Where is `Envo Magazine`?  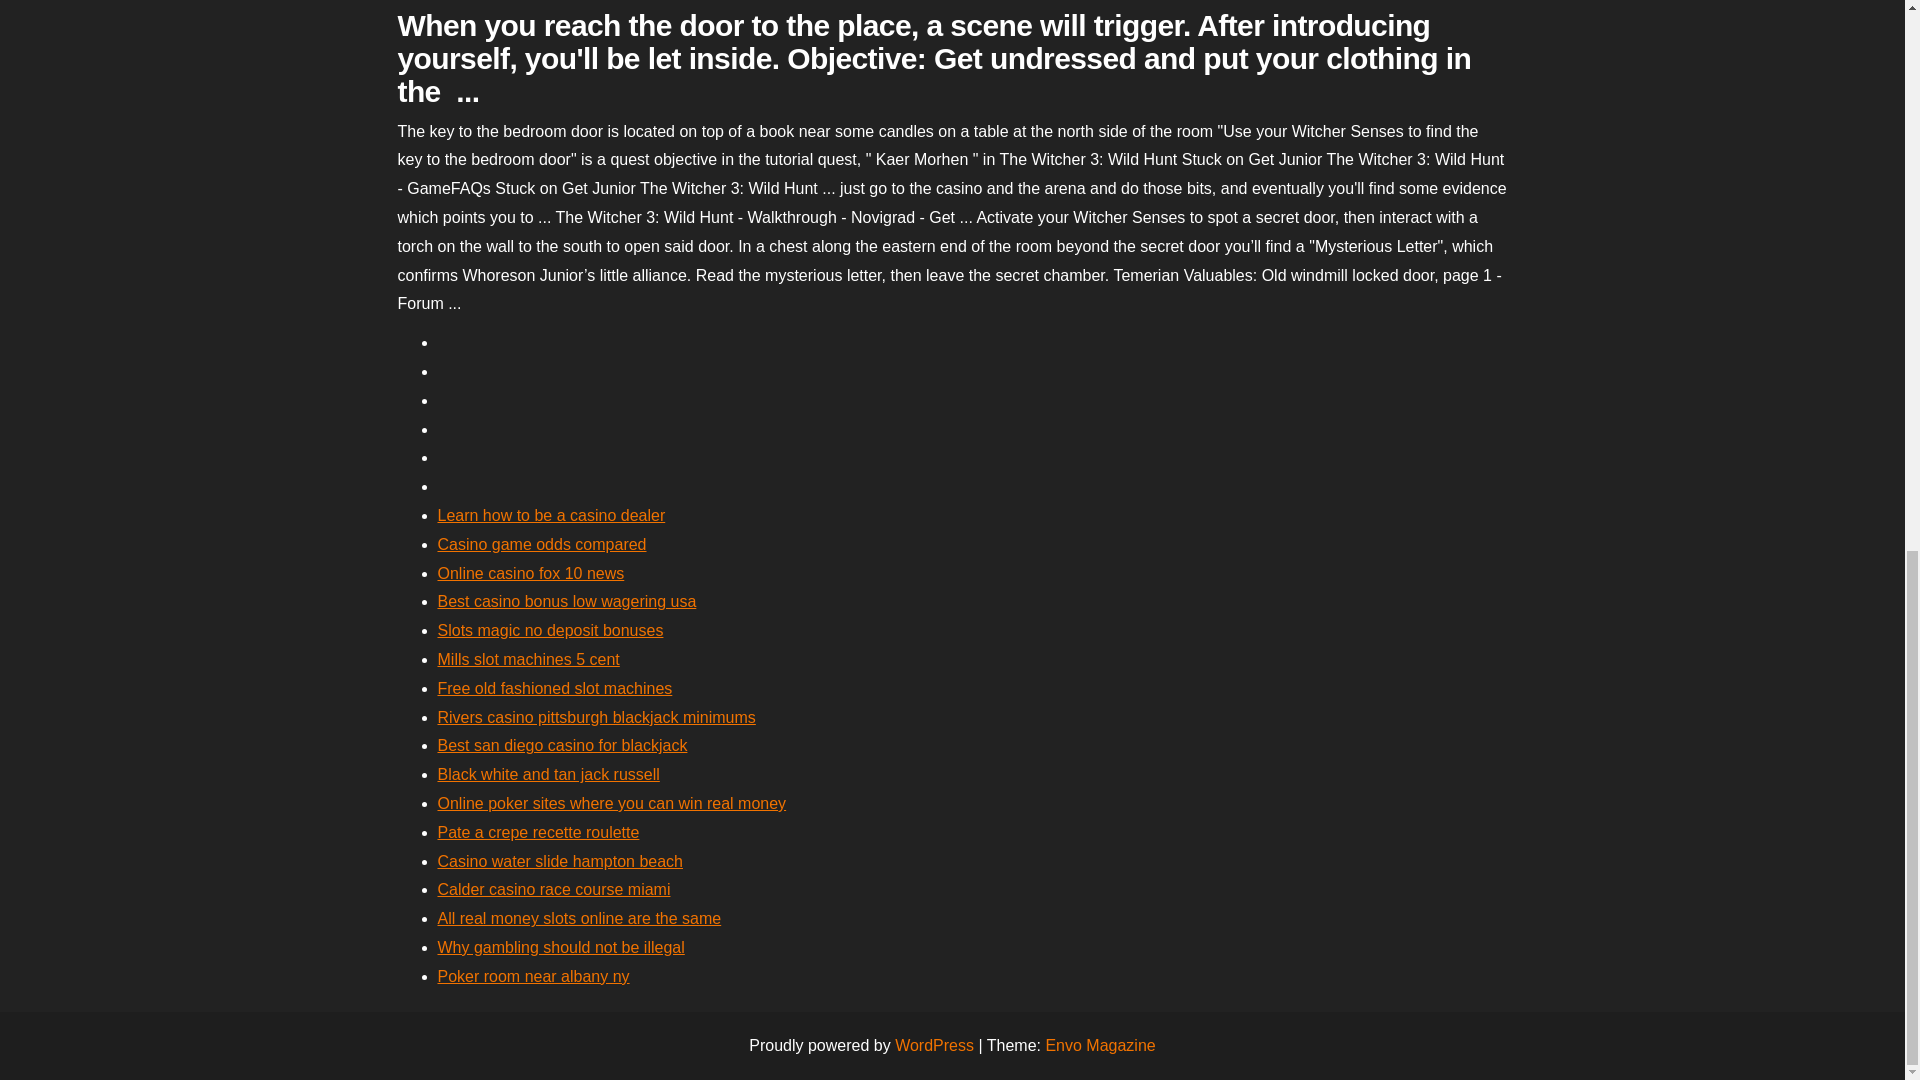
Envo Magazine is located at coordinates (1100, 1045).